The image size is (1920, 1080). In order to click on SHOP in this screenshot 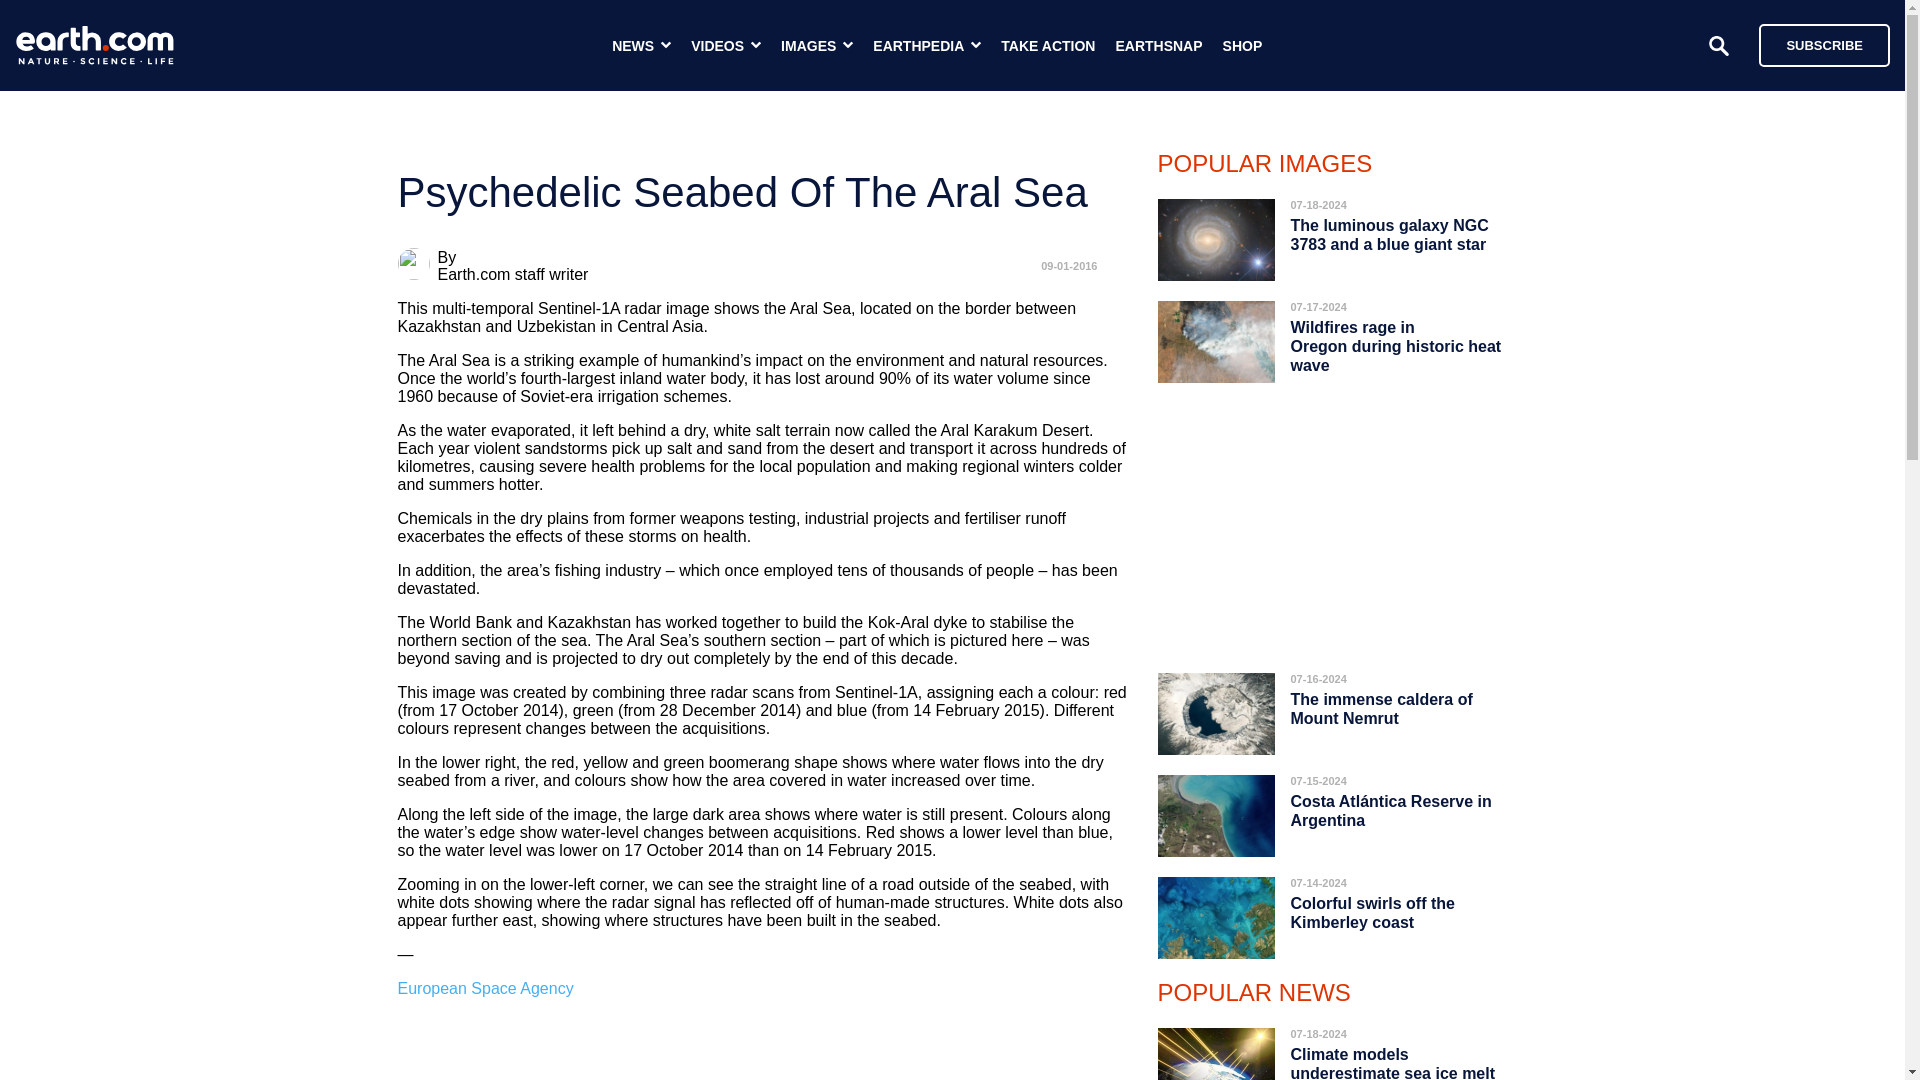, I will do `click(1243, 46)`.